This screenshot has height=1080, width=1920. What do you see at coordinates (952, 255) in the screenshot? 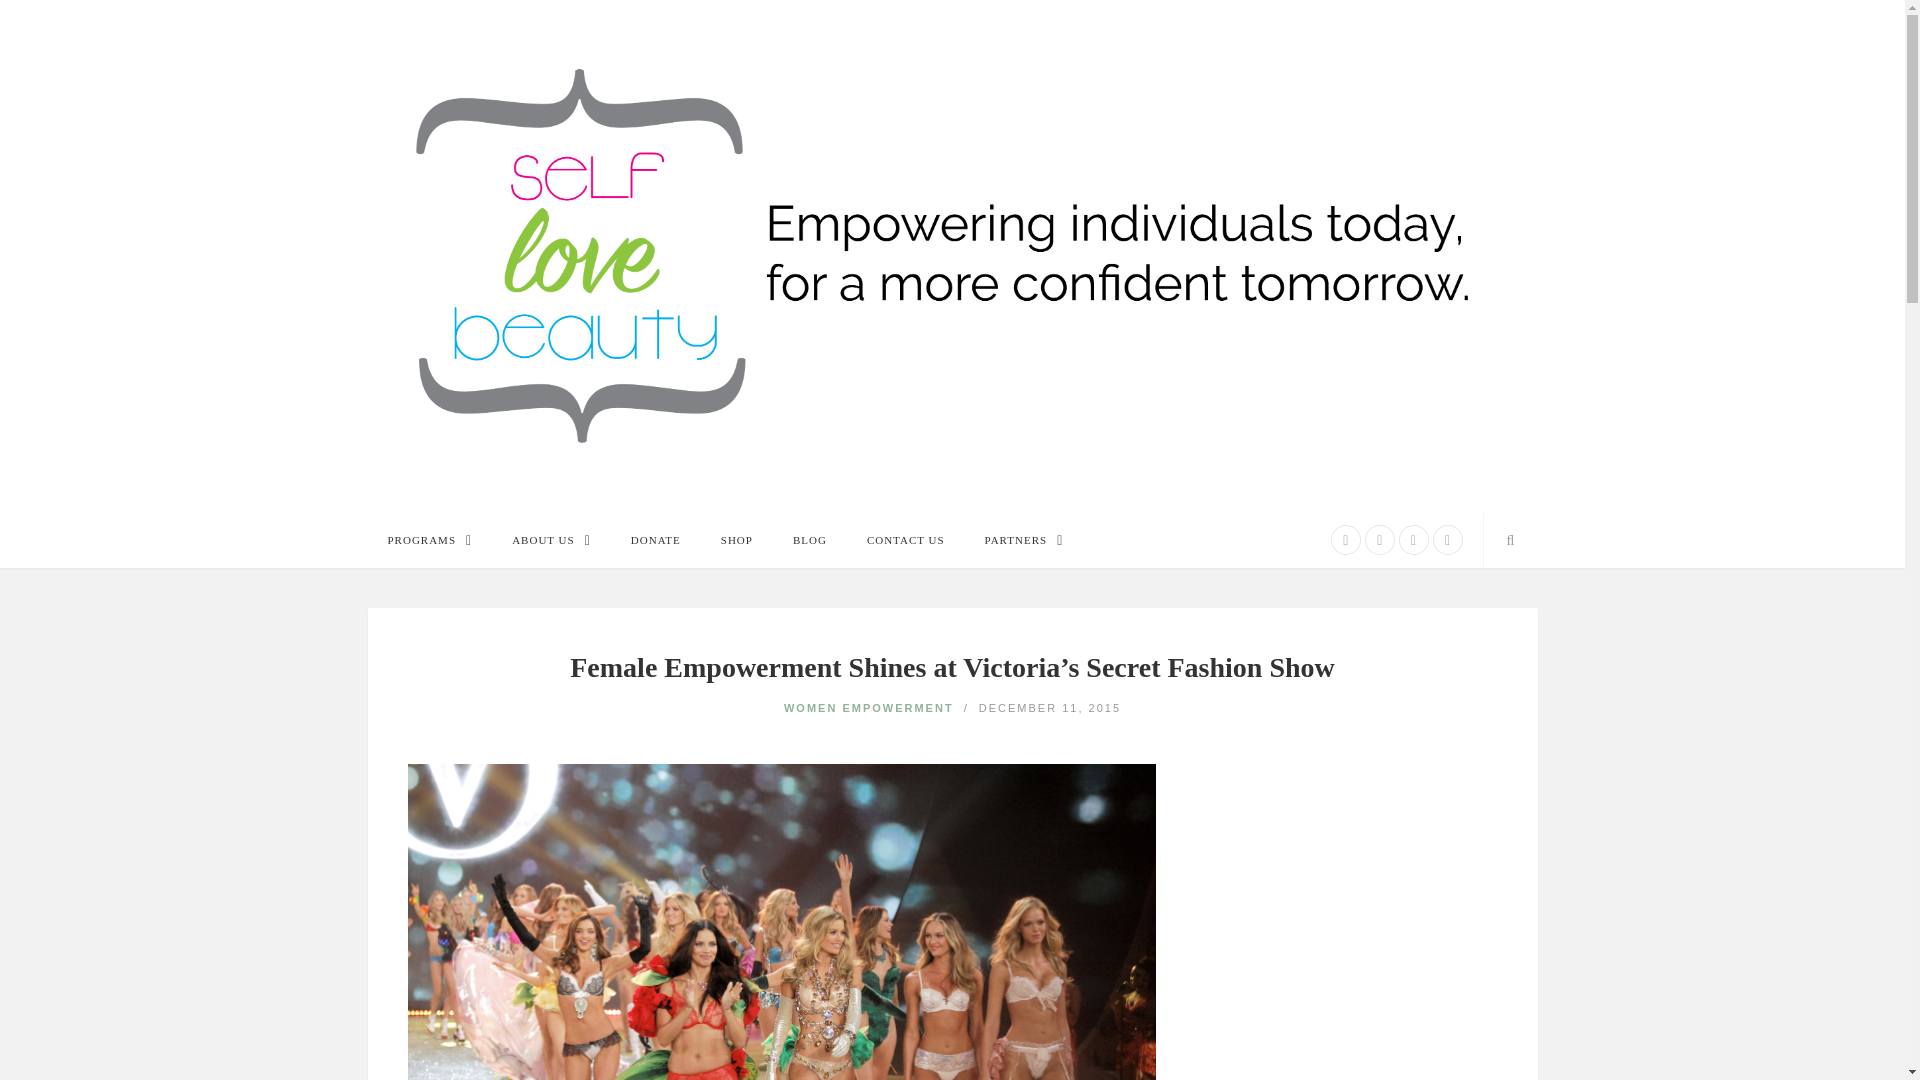
I see `Self Love Beauty` at bounding box center [952, 255].